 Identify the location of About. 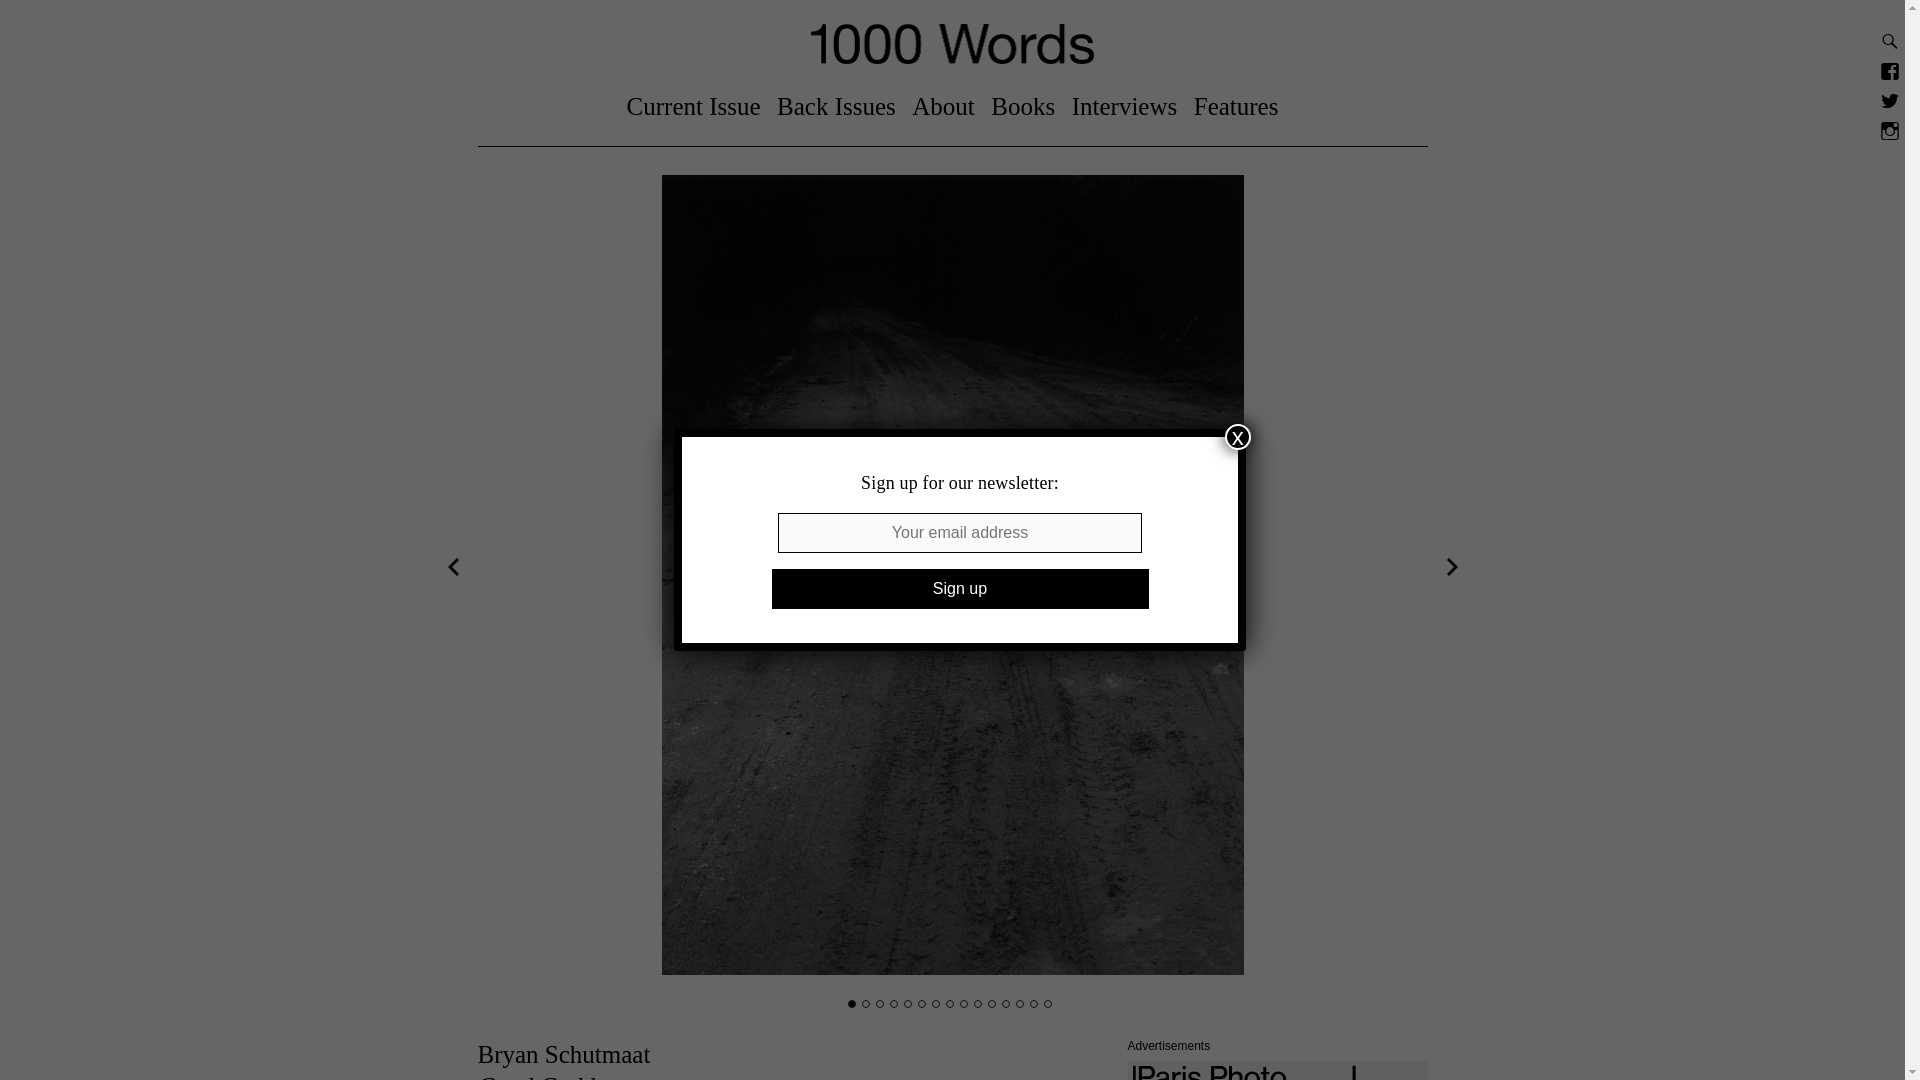
(944, 106).